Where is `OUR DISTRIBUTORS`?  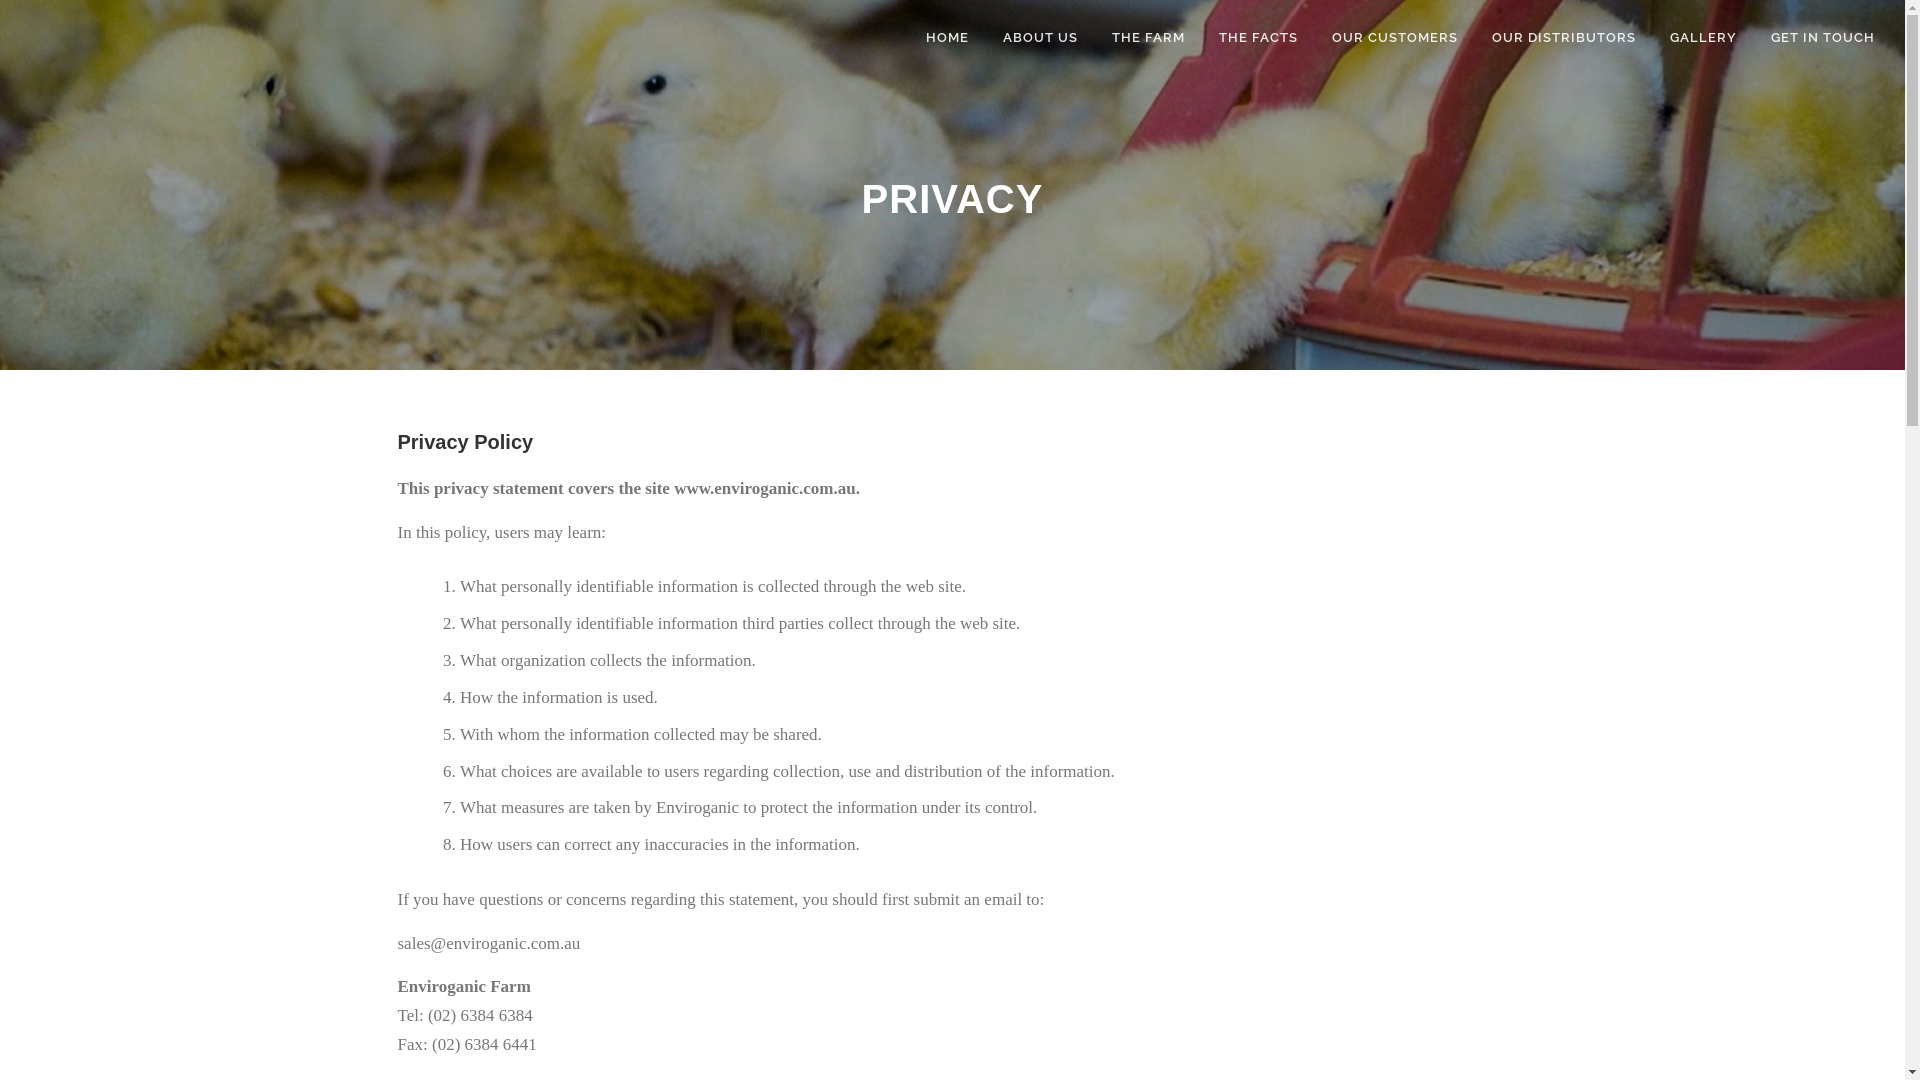 OUR DISTRIBUTORS is located at coordinates (1564, 38).